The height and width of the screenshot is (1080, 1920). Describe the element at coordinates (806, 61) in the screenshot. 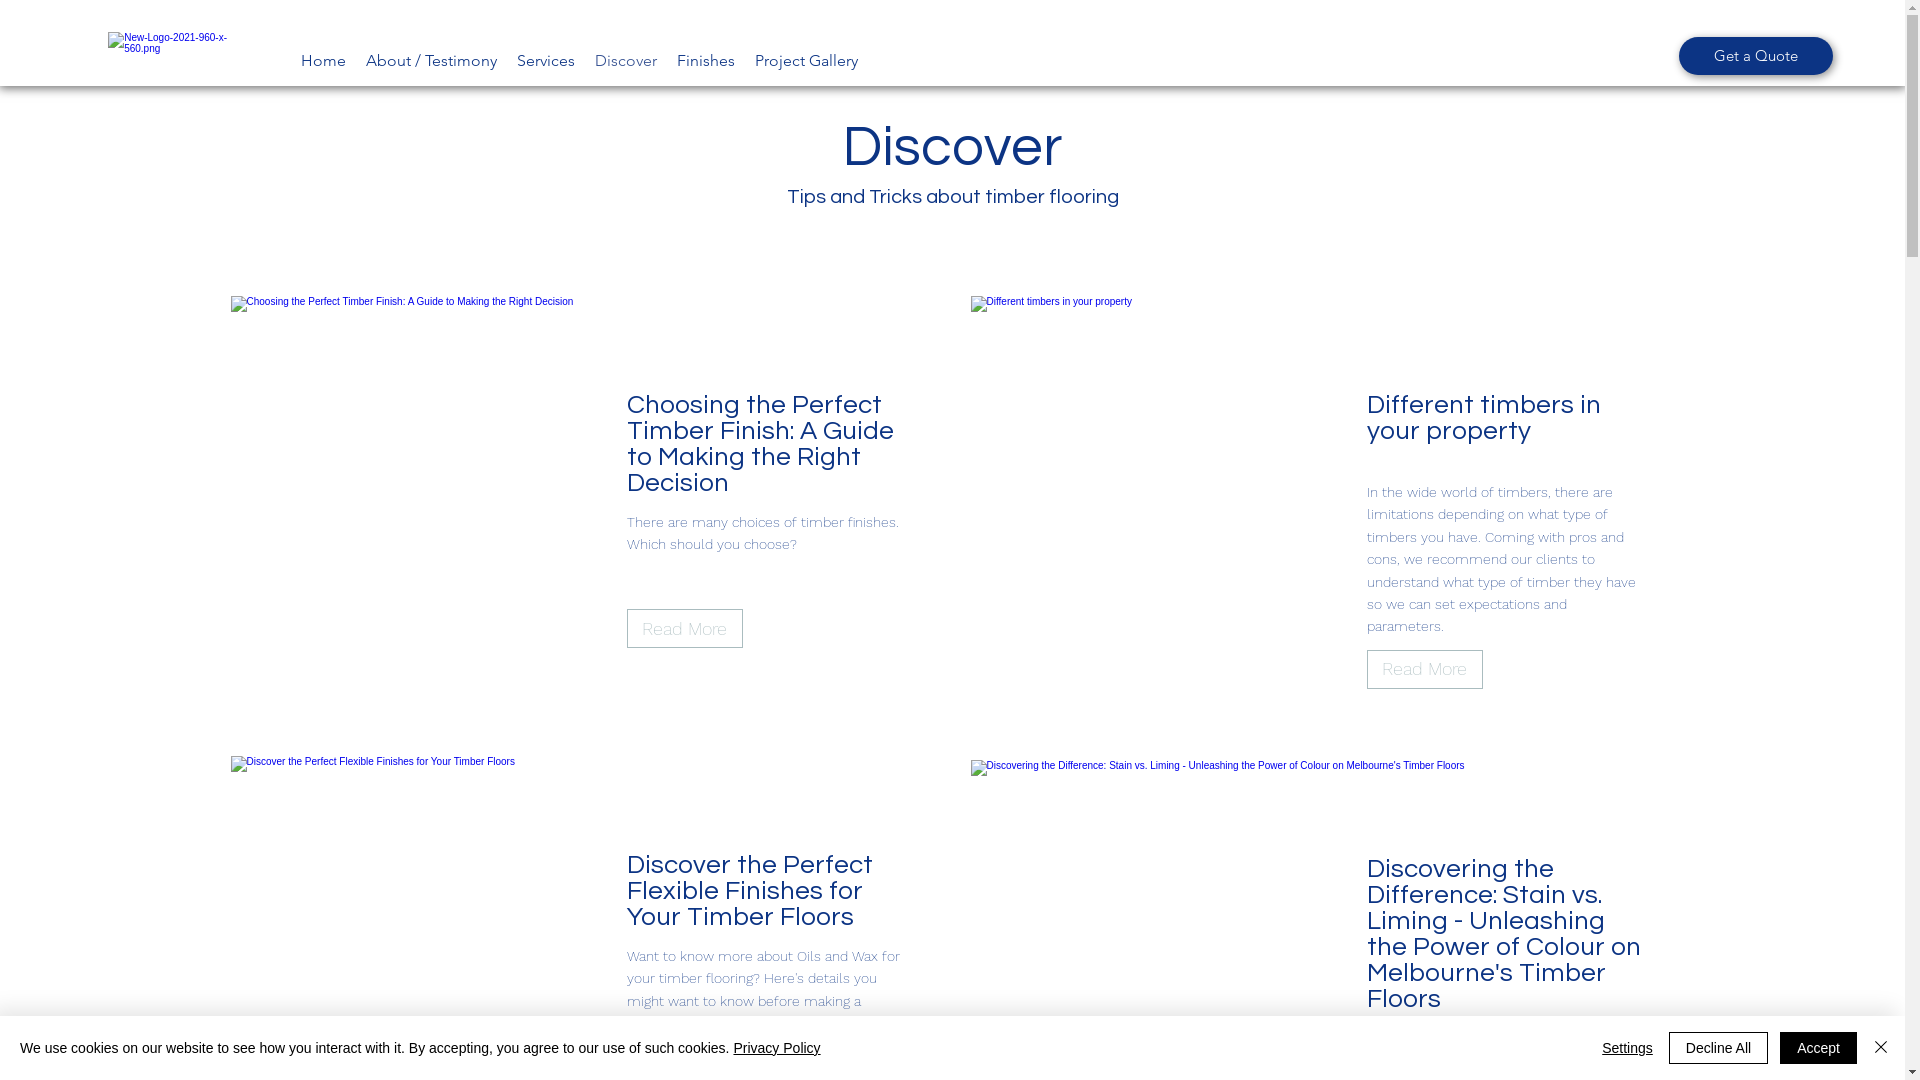

I see `Project Gallery` at that location.